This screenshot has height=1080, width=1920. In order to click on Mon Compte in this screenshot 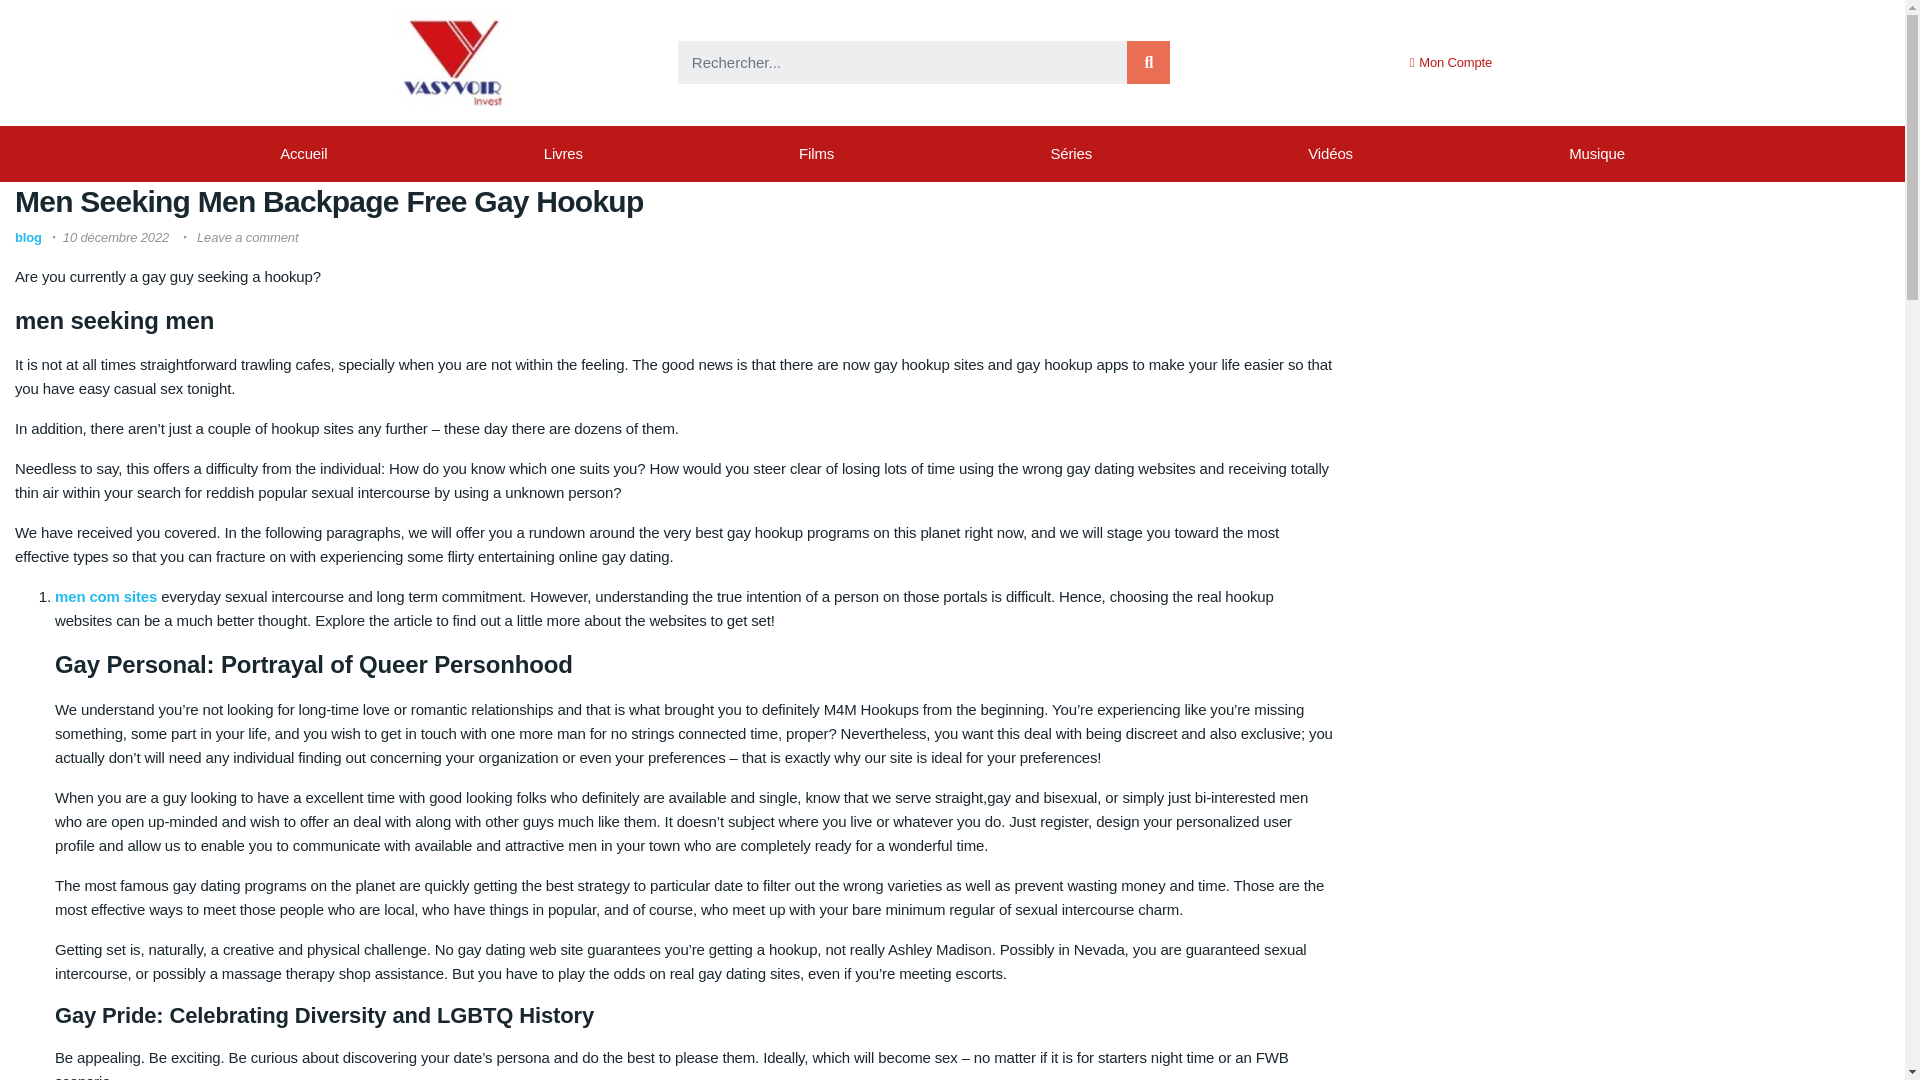, I will do `click(1451, 62)`.